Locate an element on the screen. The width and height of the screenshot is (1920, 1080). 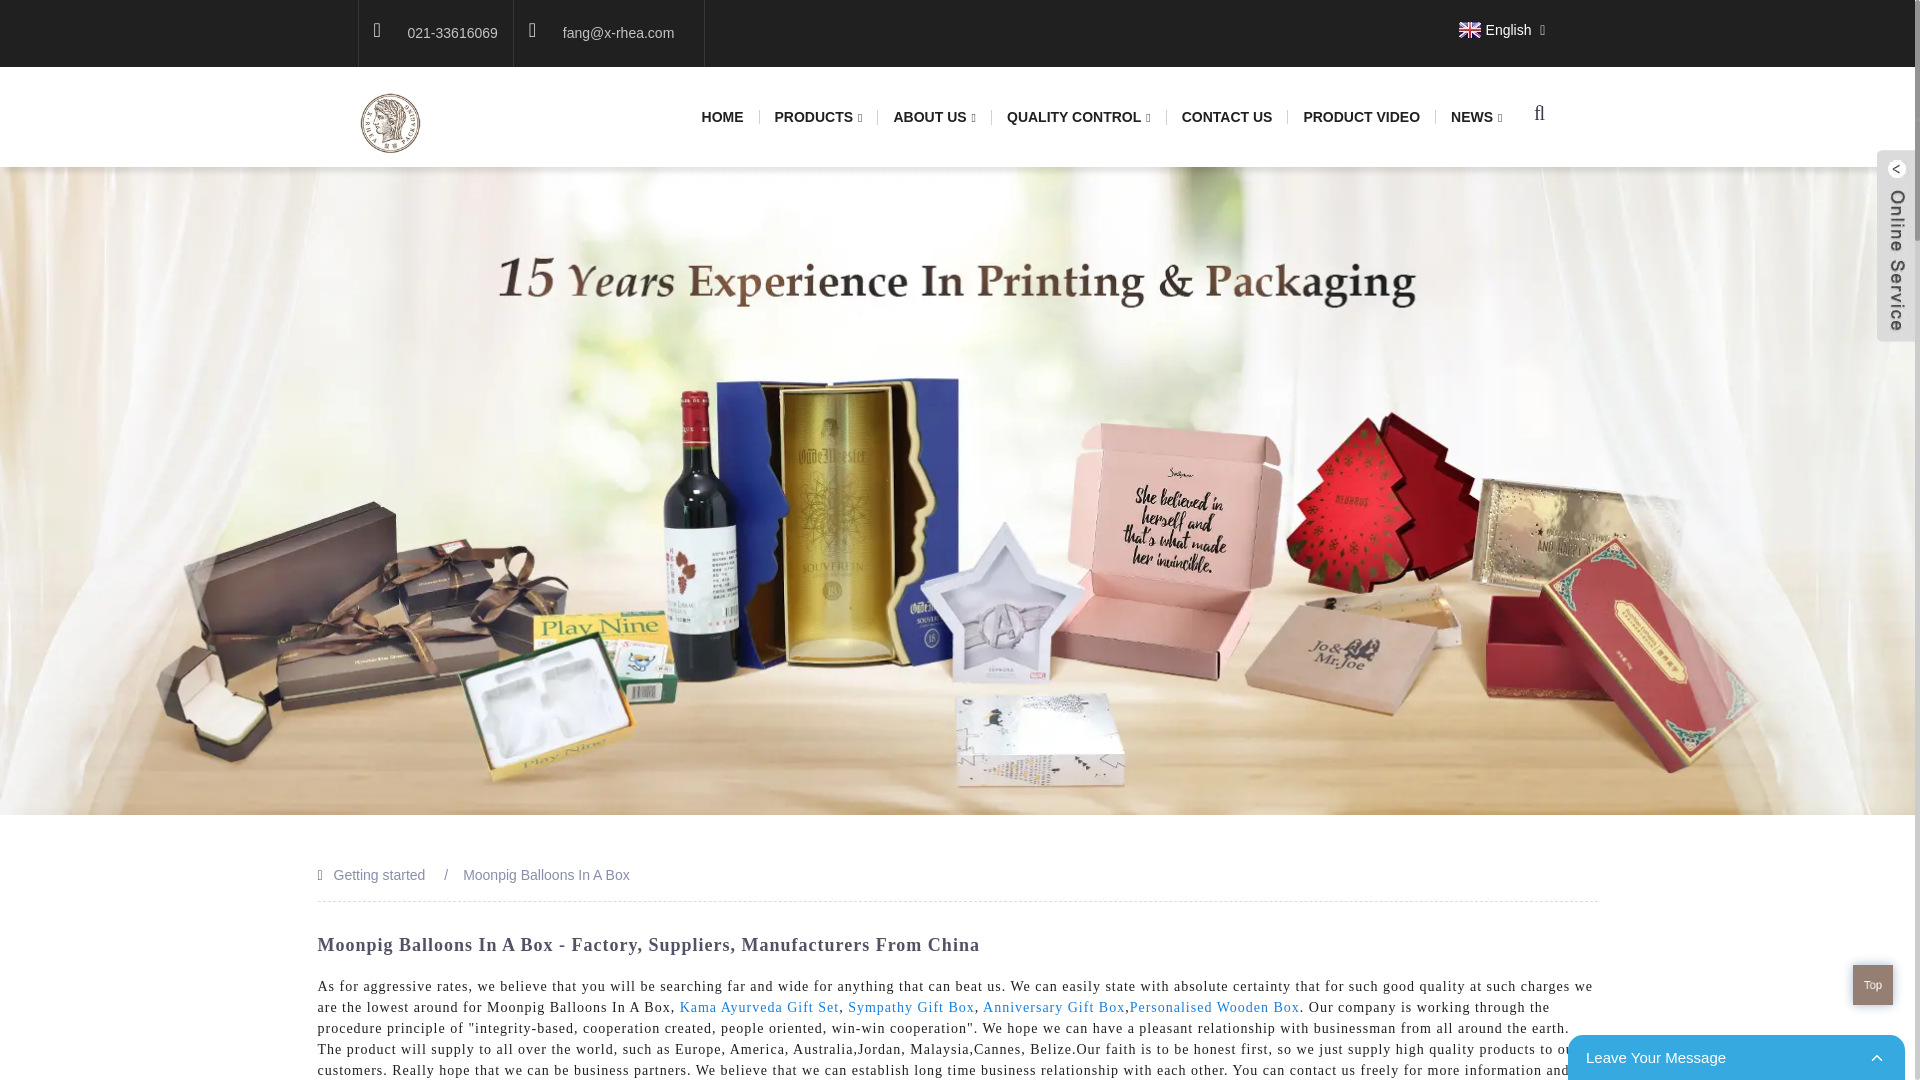
English is located at coordinates (1492, 29).